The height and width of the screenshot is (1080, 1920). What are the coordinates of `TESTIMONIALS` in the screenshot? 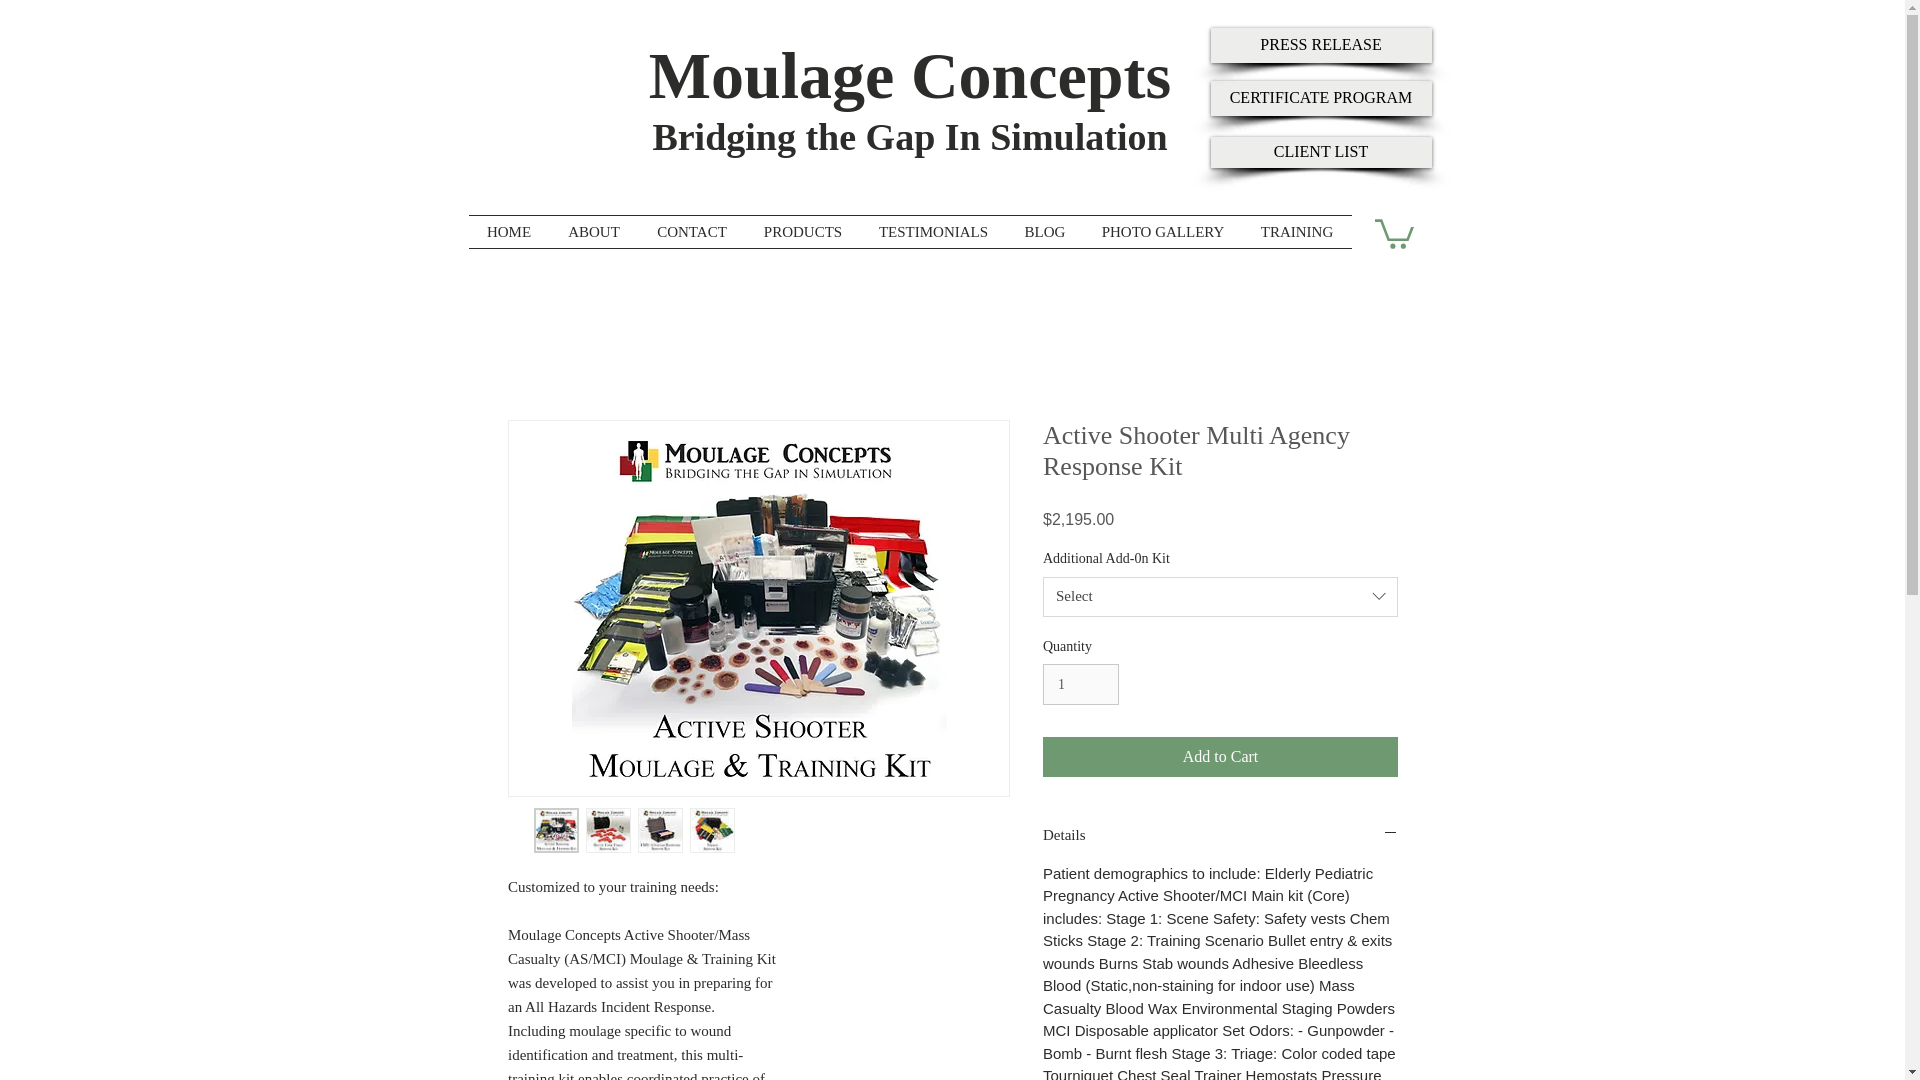 It's located at (933, 232).